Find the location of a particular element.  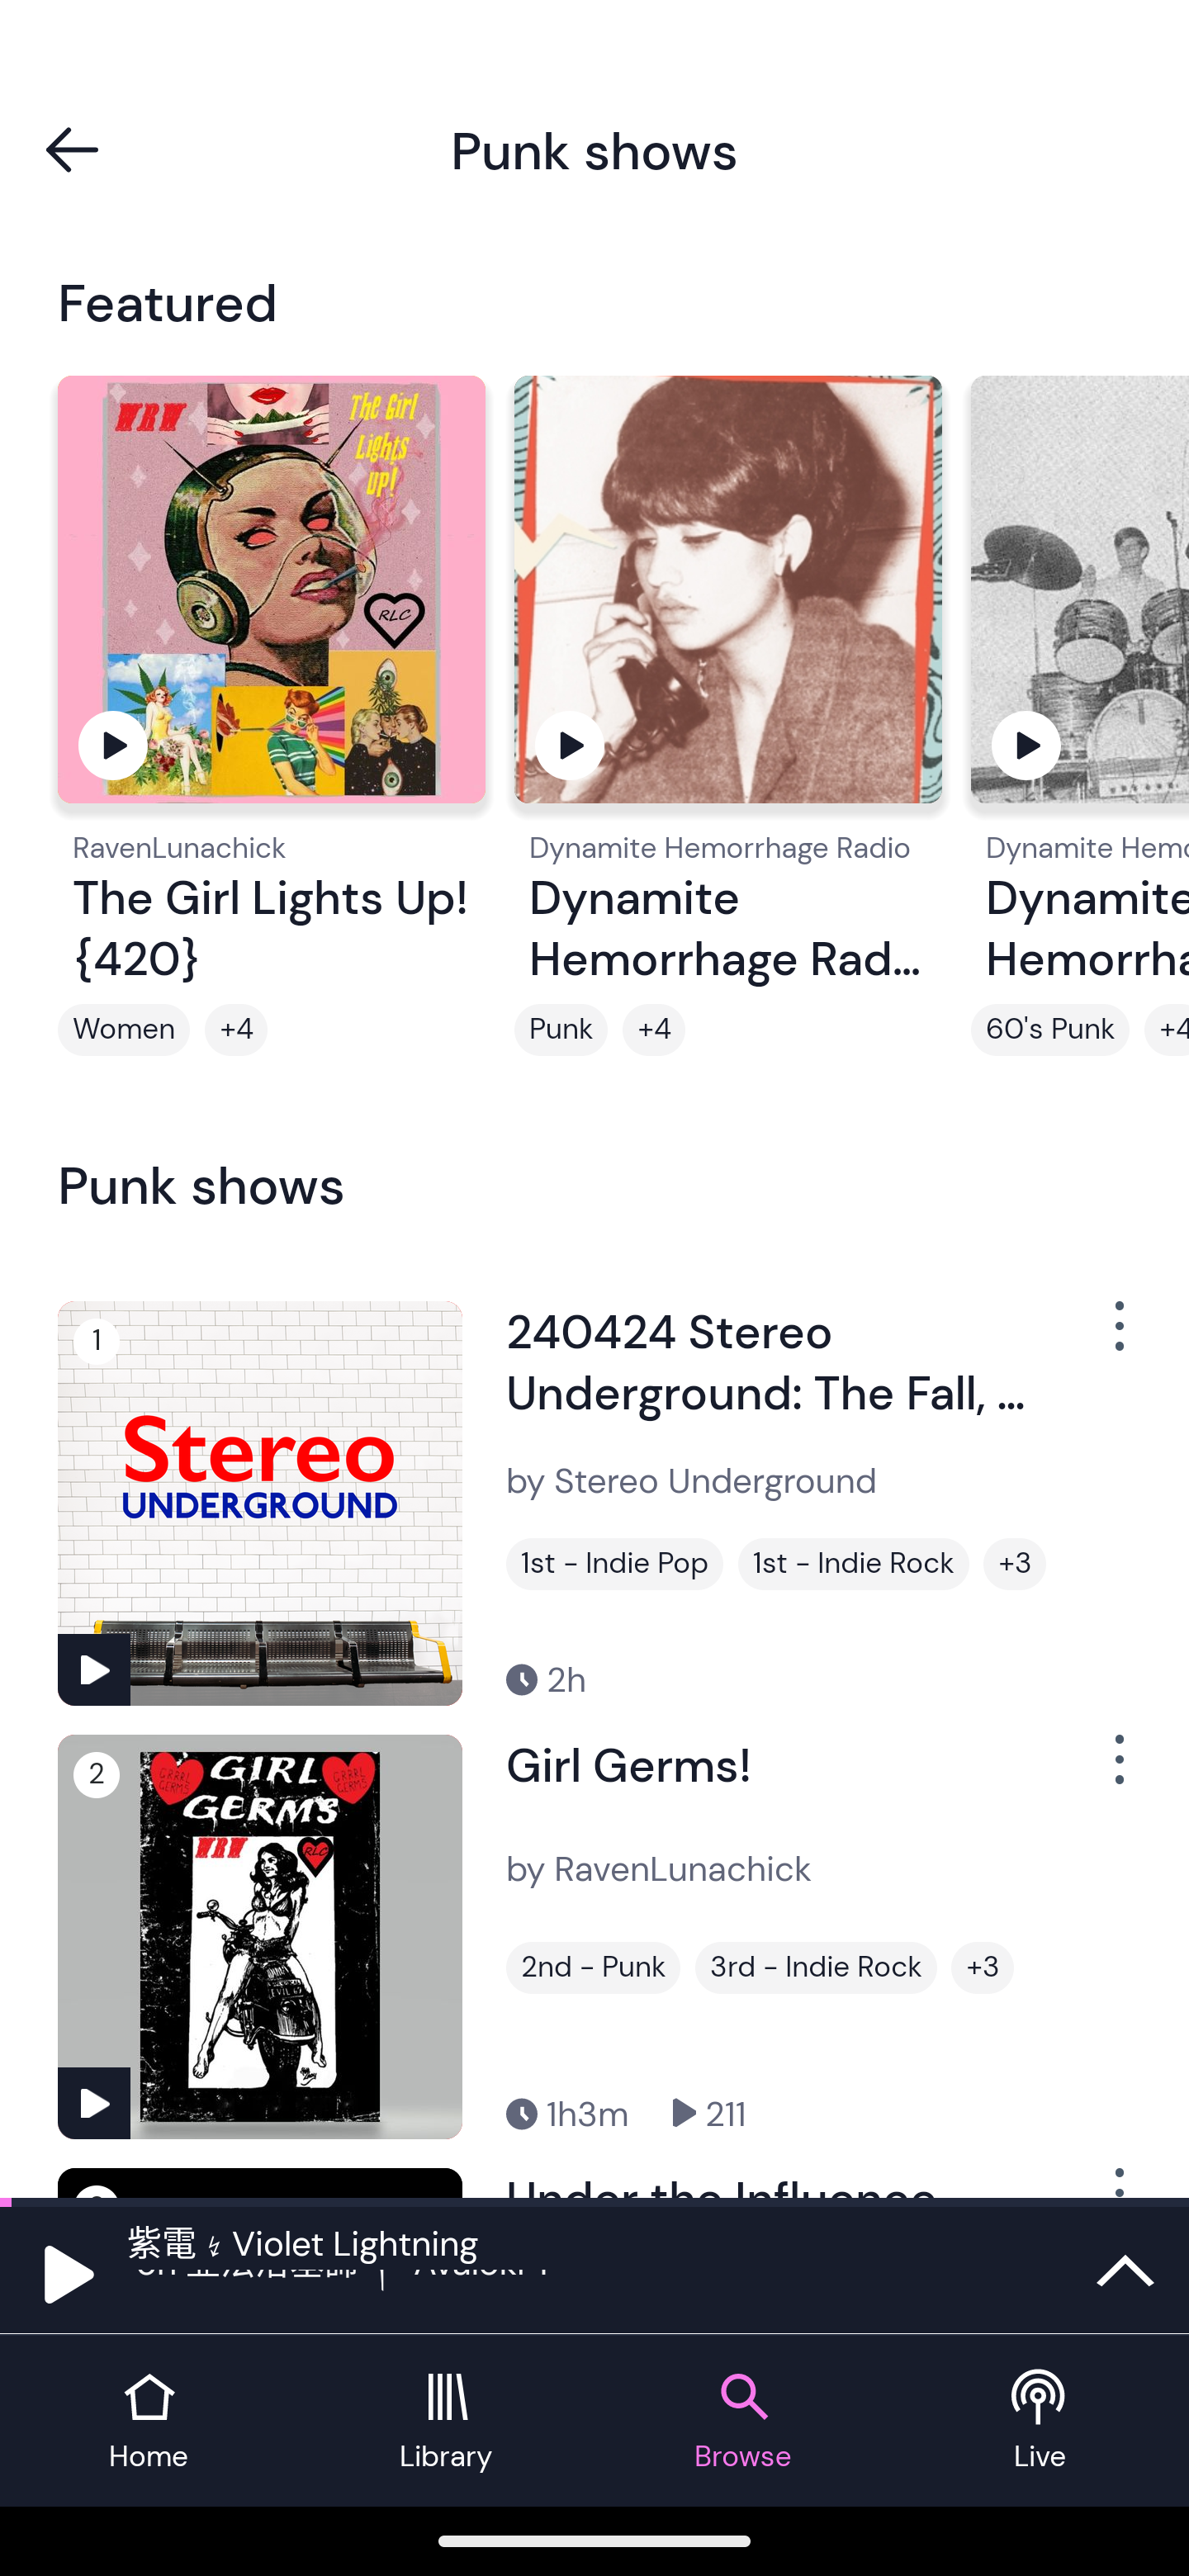

Show Options Menu Button is located at coordinates (1116, 1338).